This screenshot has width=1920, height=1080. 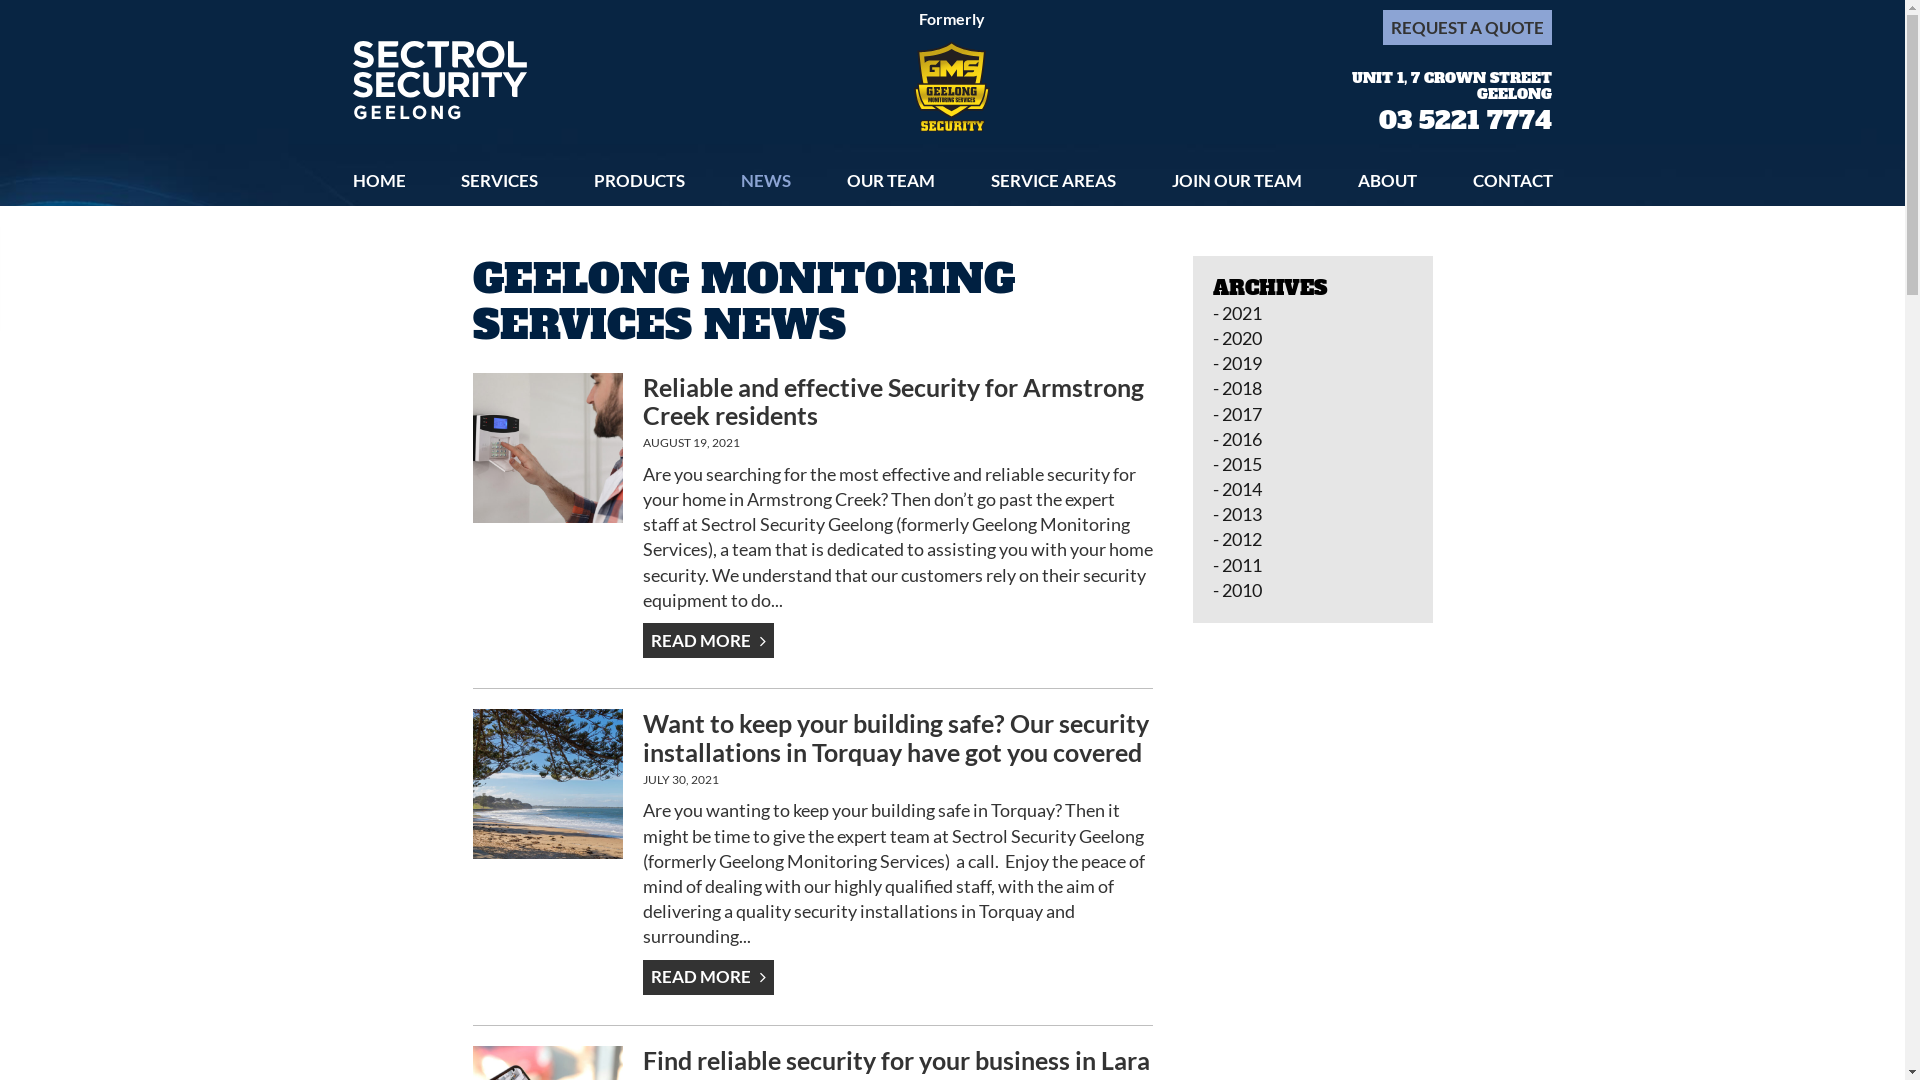 I want to click on JOIN OUR TEAM, so click(x=1237, y=180).